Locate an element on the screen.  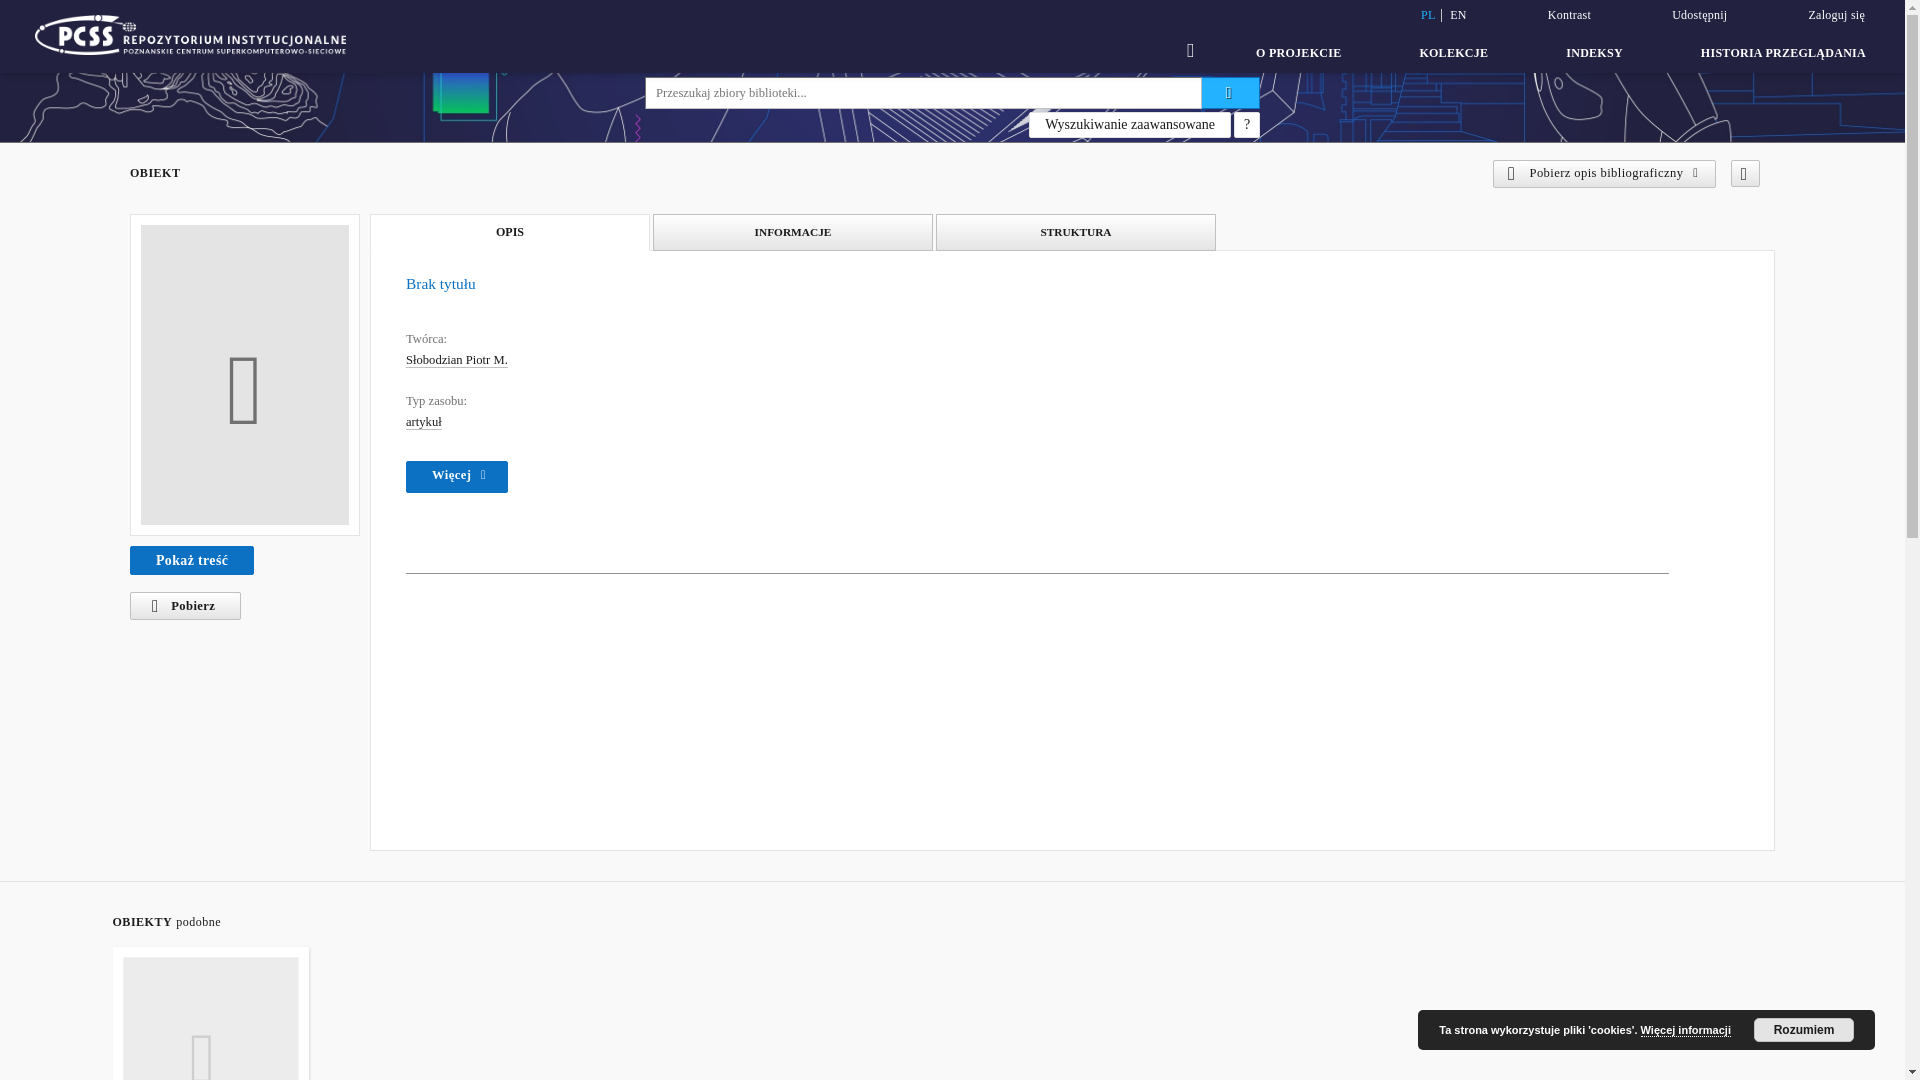
English is located at coordinates (1458, 14).